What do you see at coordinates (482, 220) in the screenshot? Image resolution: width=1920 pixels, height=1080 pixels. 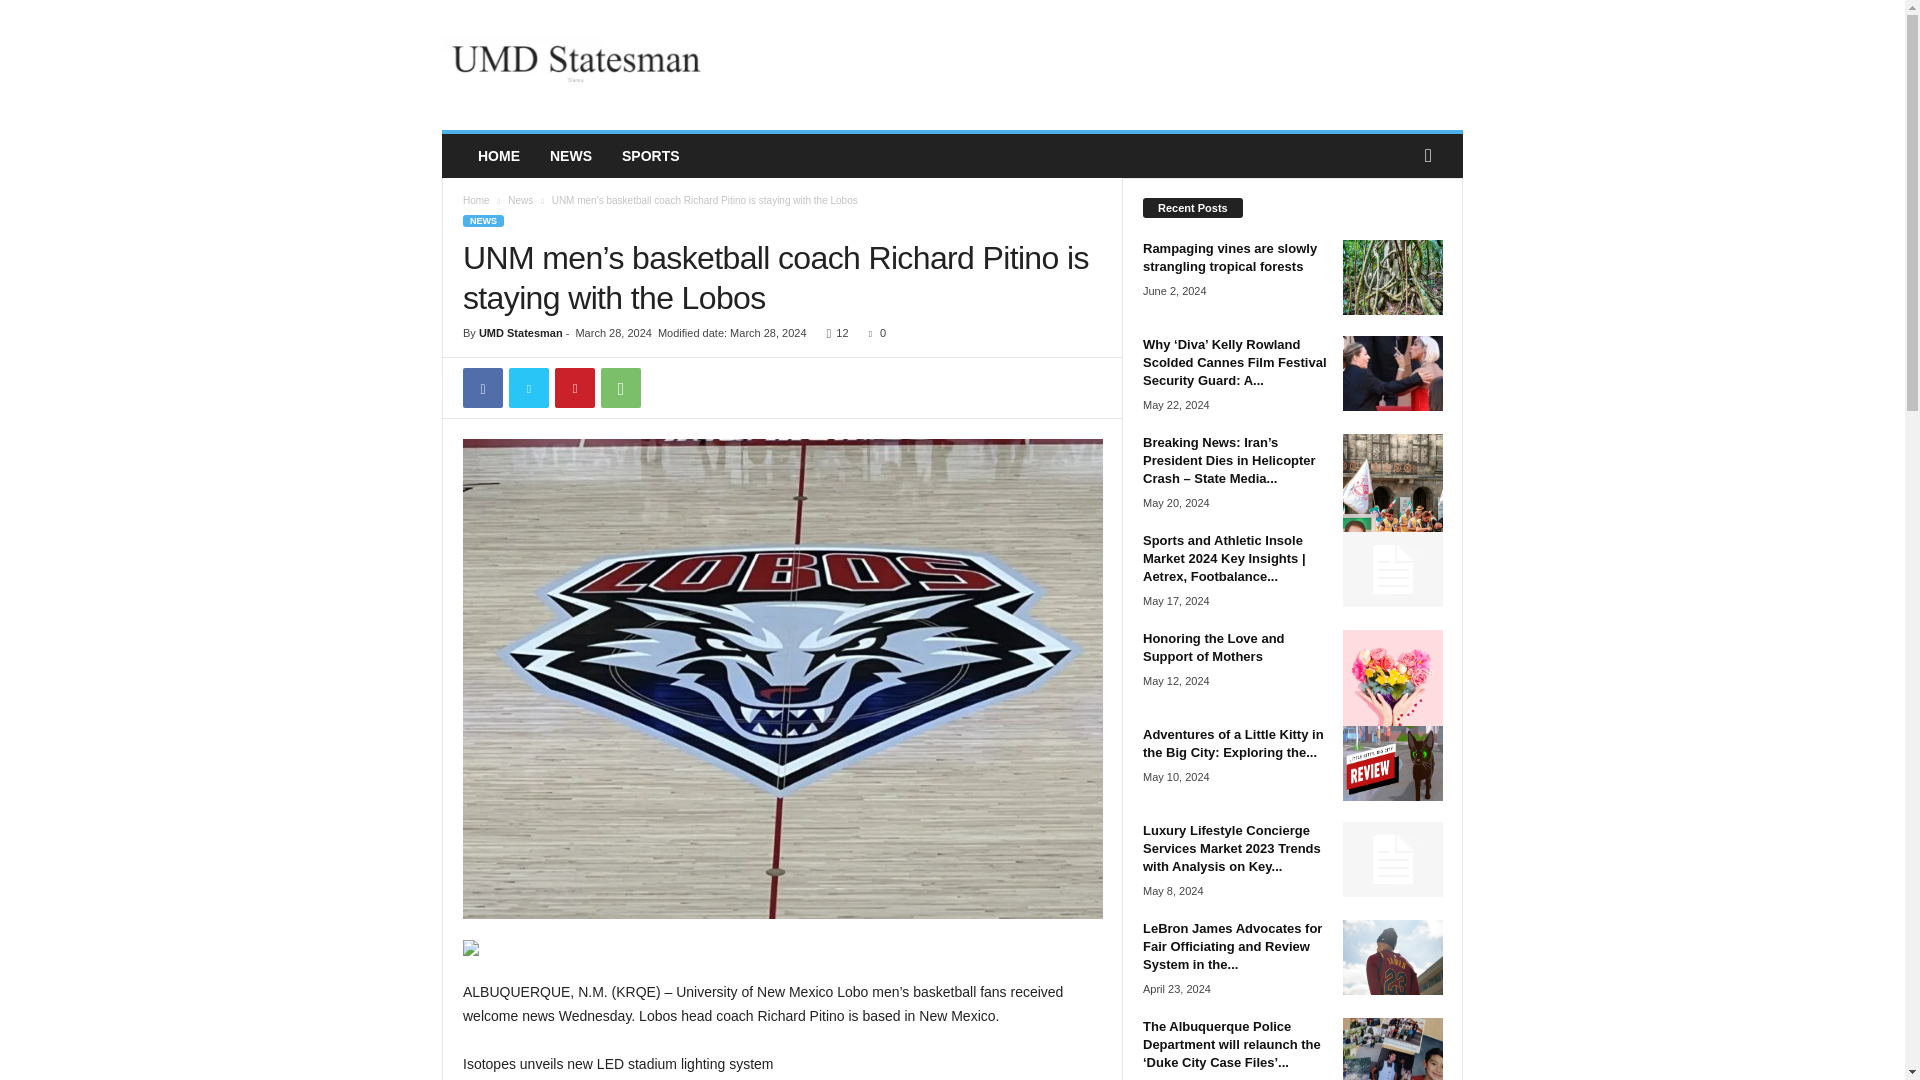 I see `NEWS` at bounding box center [482, 220].